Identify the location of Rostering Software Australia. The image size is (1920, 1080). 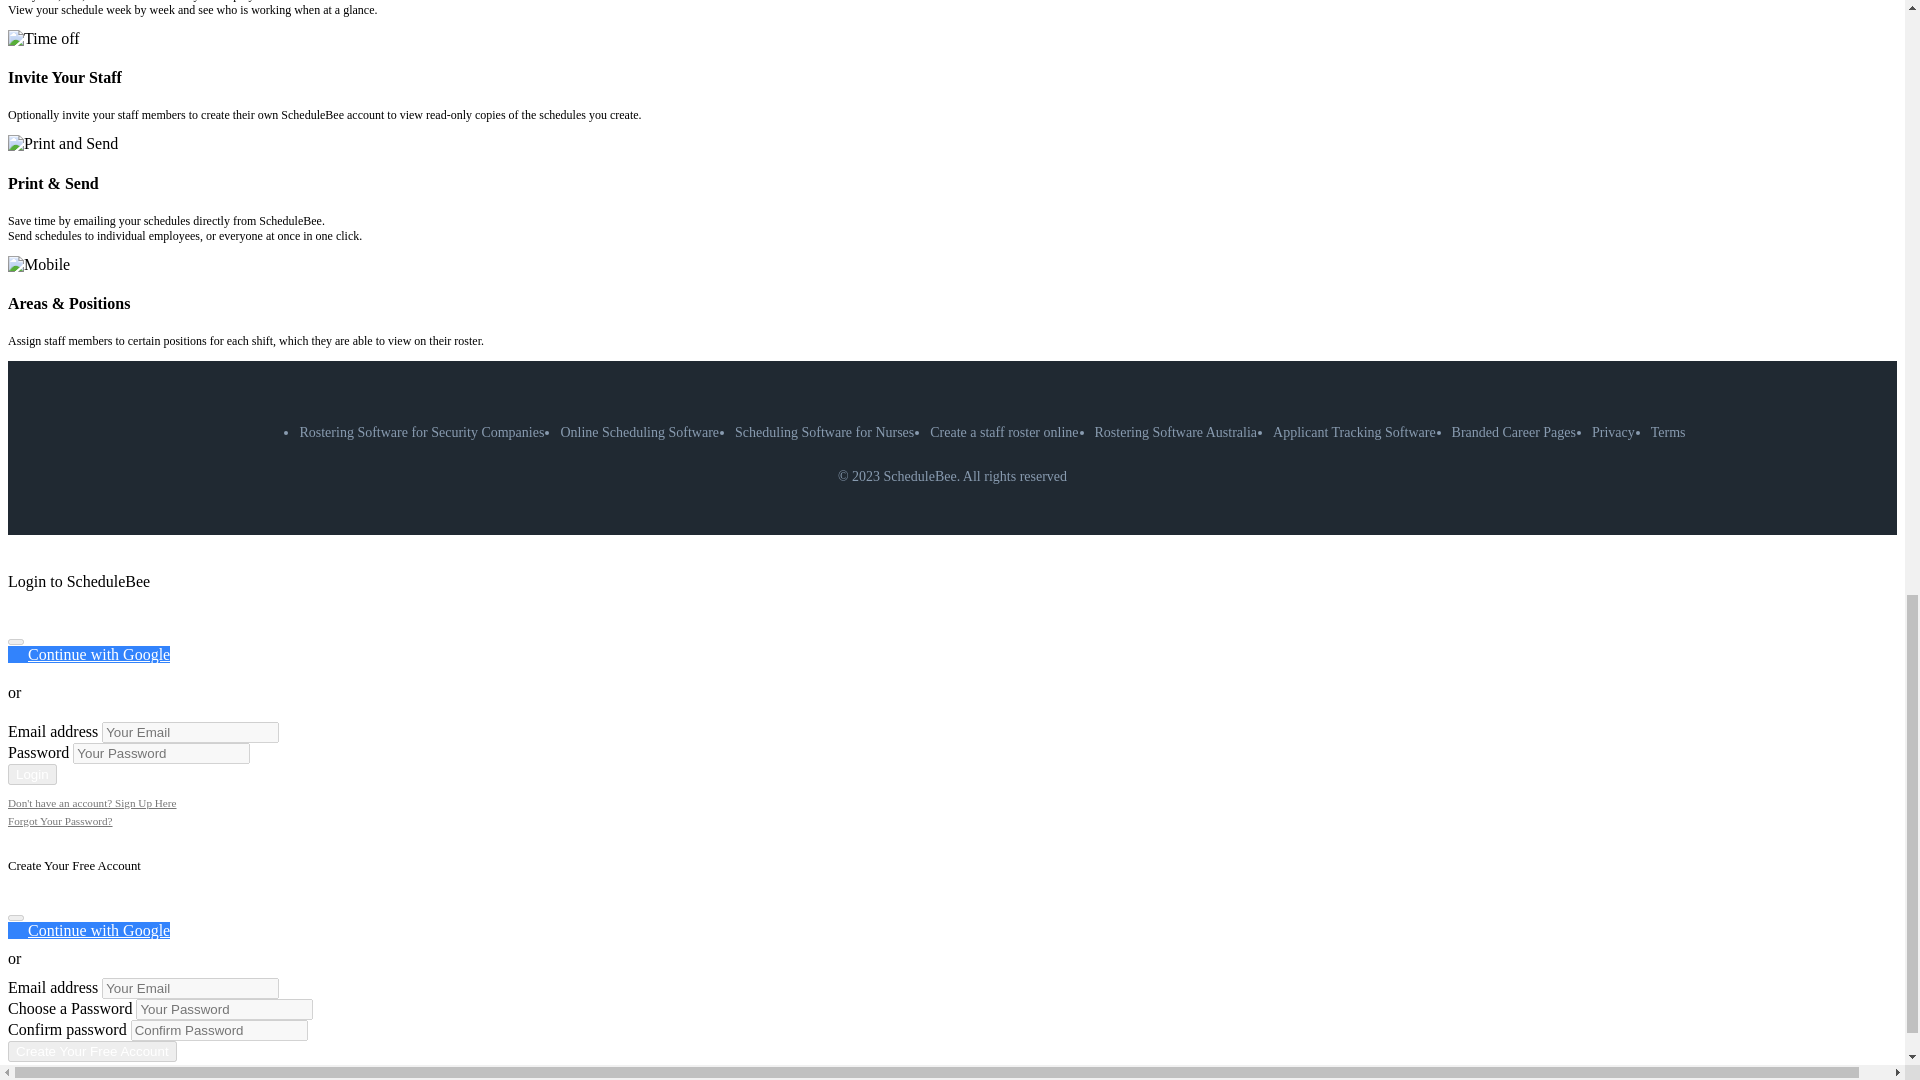
(1176, 432).